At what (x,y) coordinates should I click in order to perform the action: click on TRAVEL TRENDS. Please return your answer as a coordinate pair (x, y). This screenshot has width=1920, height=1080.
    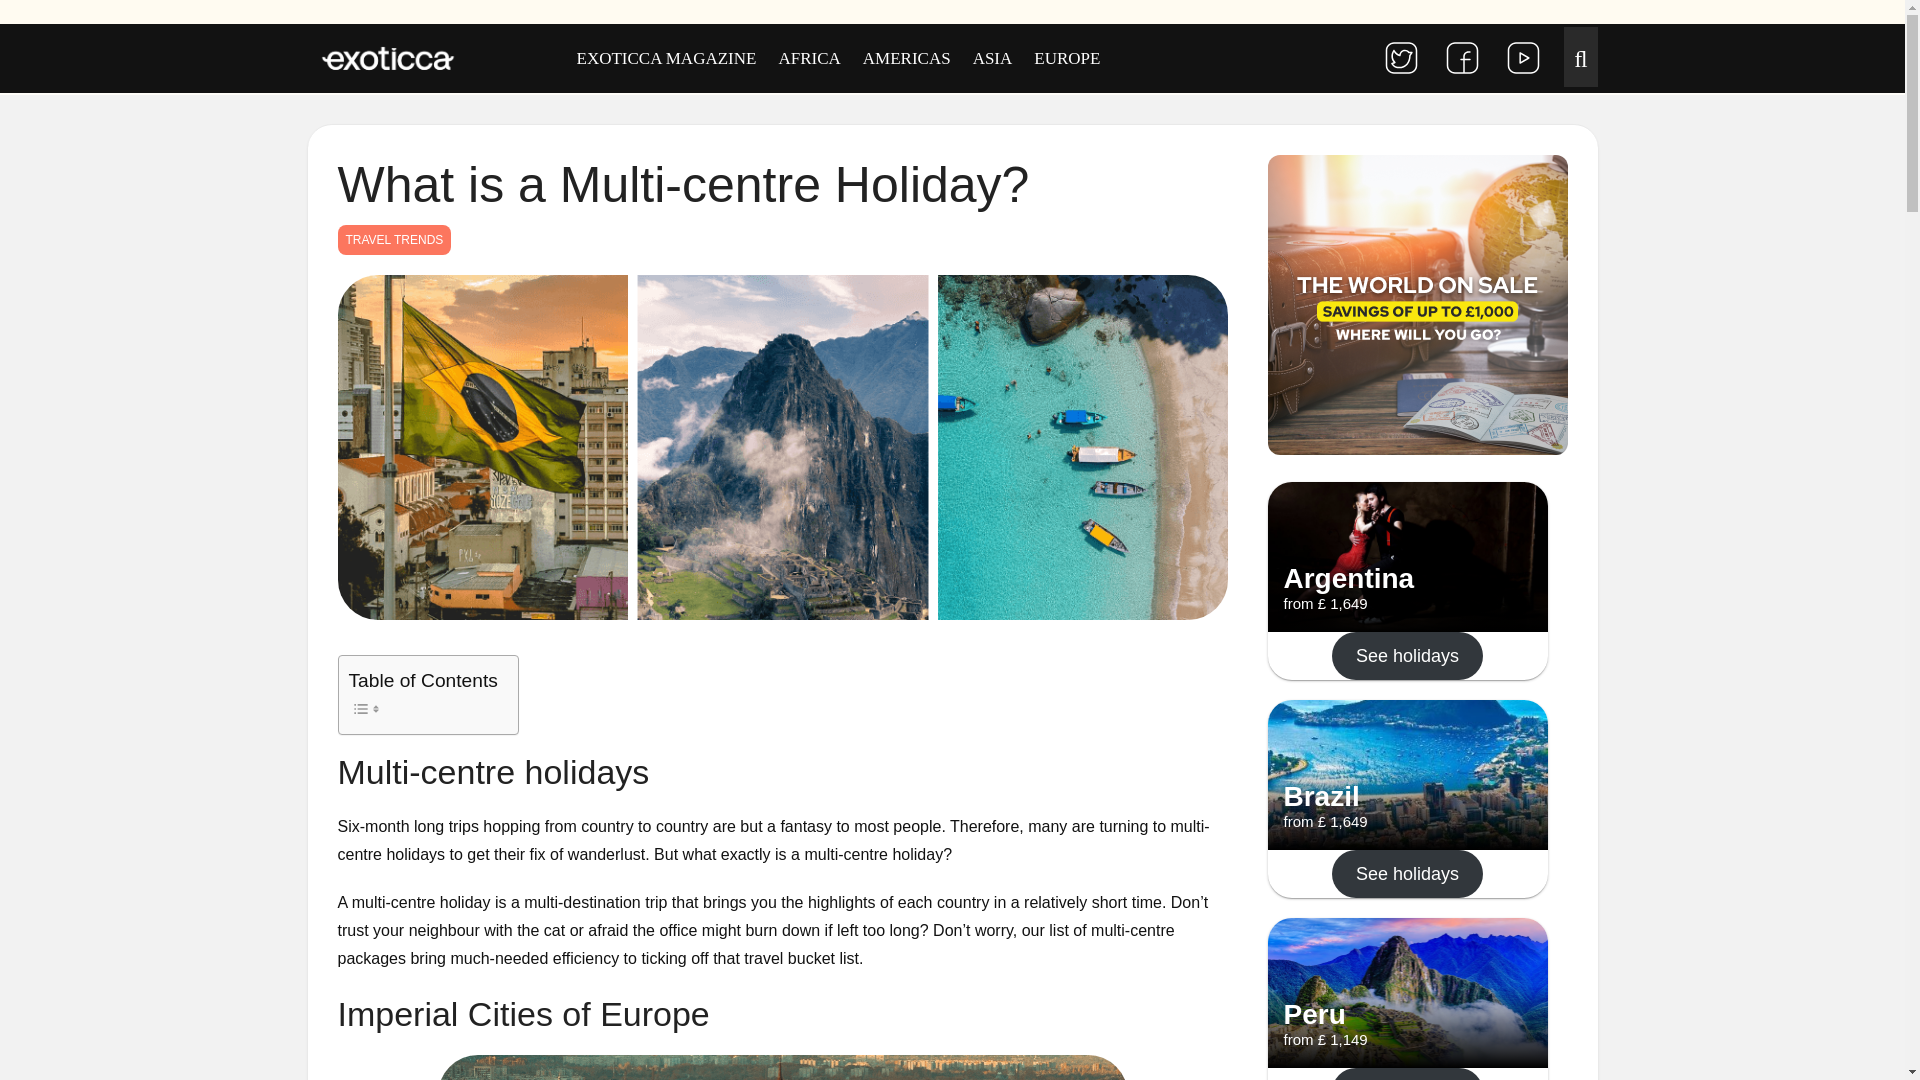
    Looking at the image, I should click on (394, 239).